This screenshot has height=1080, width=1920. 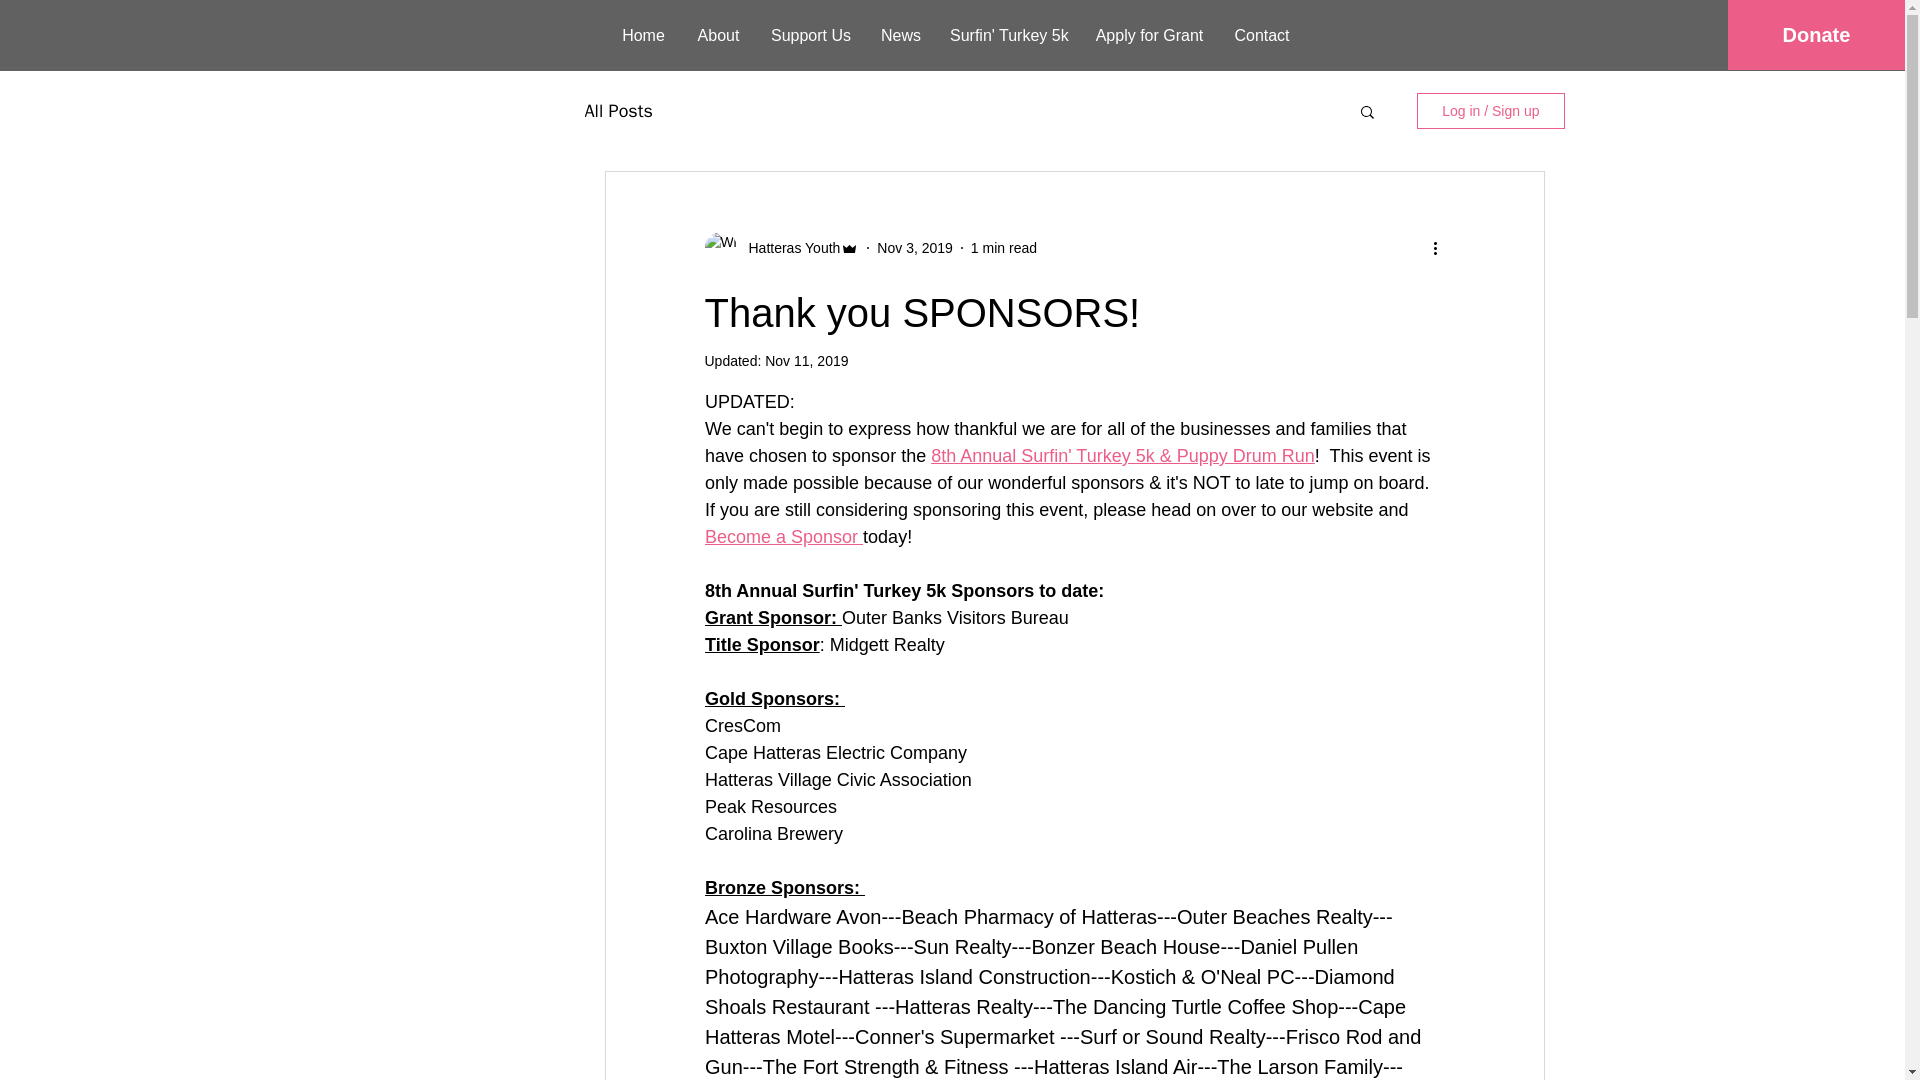 I want to click on Hatteras Youth, so click(x=788, y=248).